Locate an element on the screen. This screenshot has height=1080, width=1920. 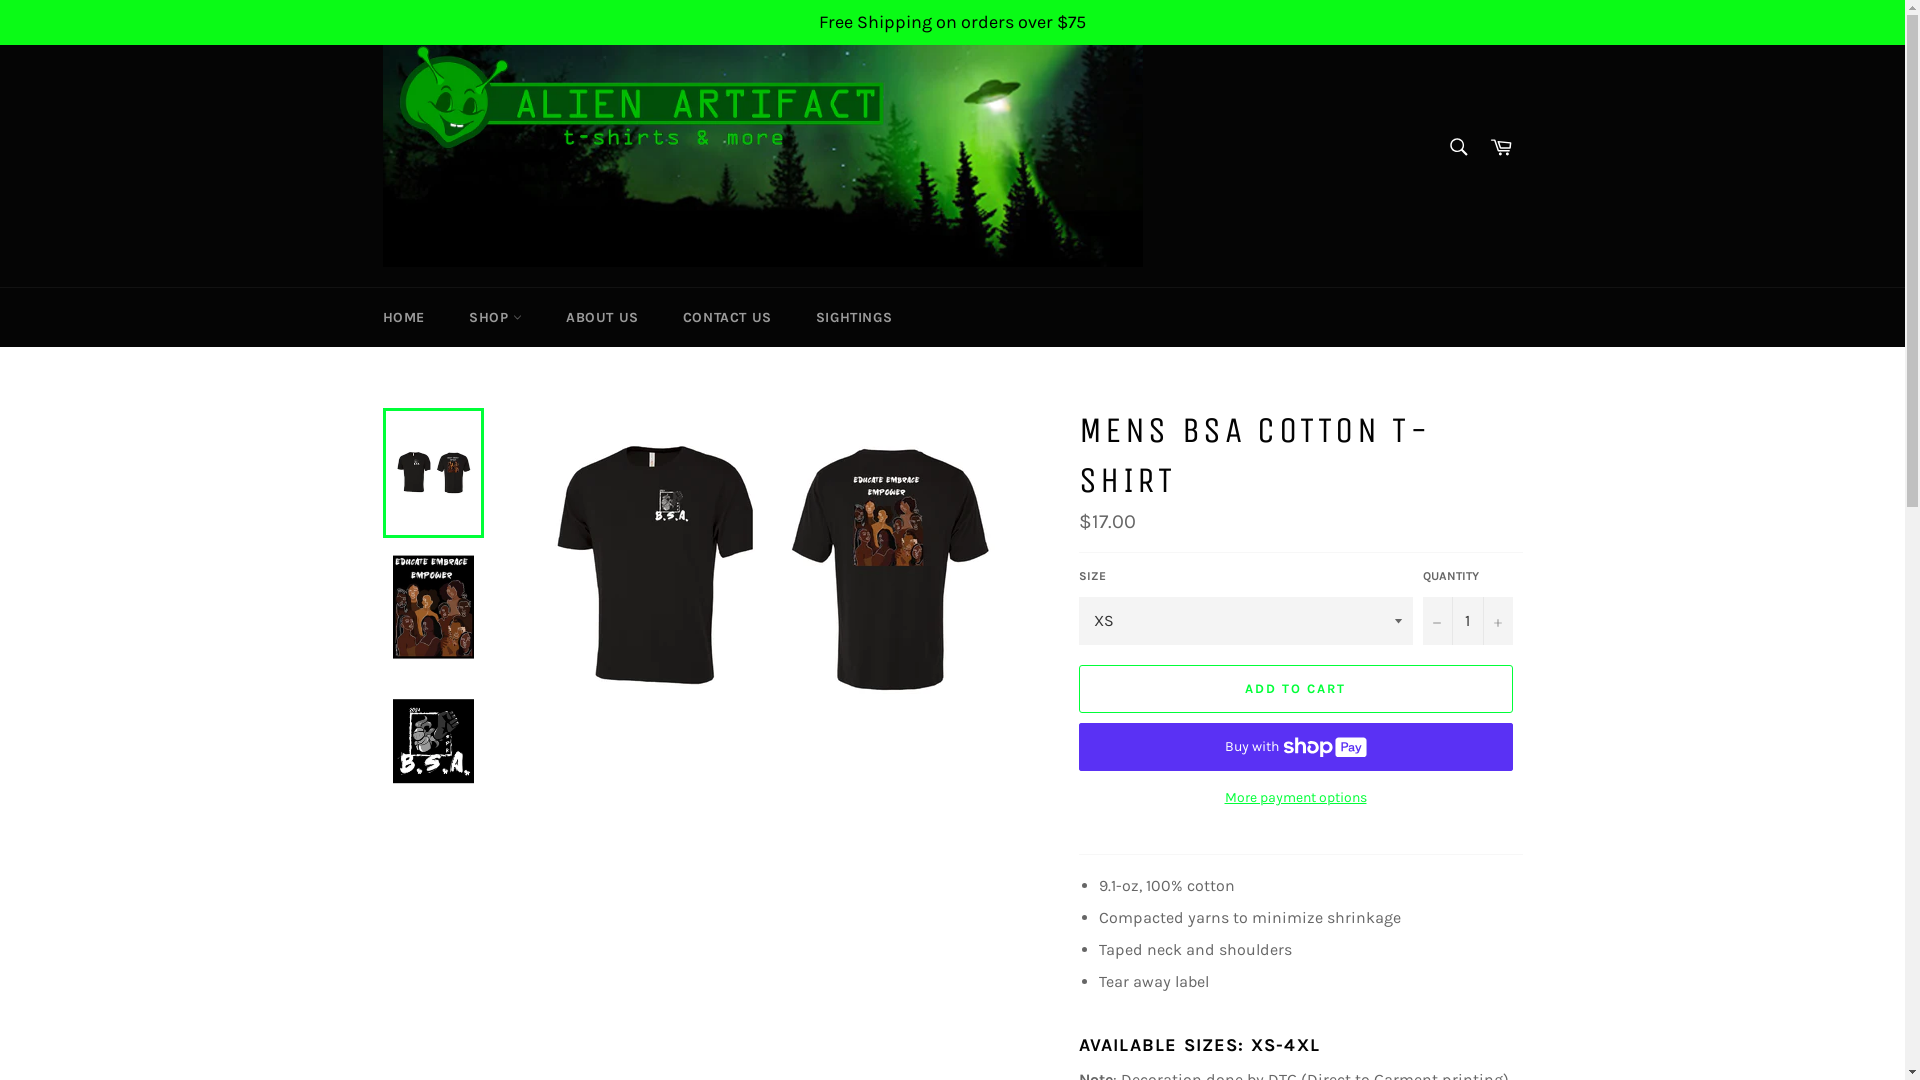
+ is located at coordinates (1497, 621).